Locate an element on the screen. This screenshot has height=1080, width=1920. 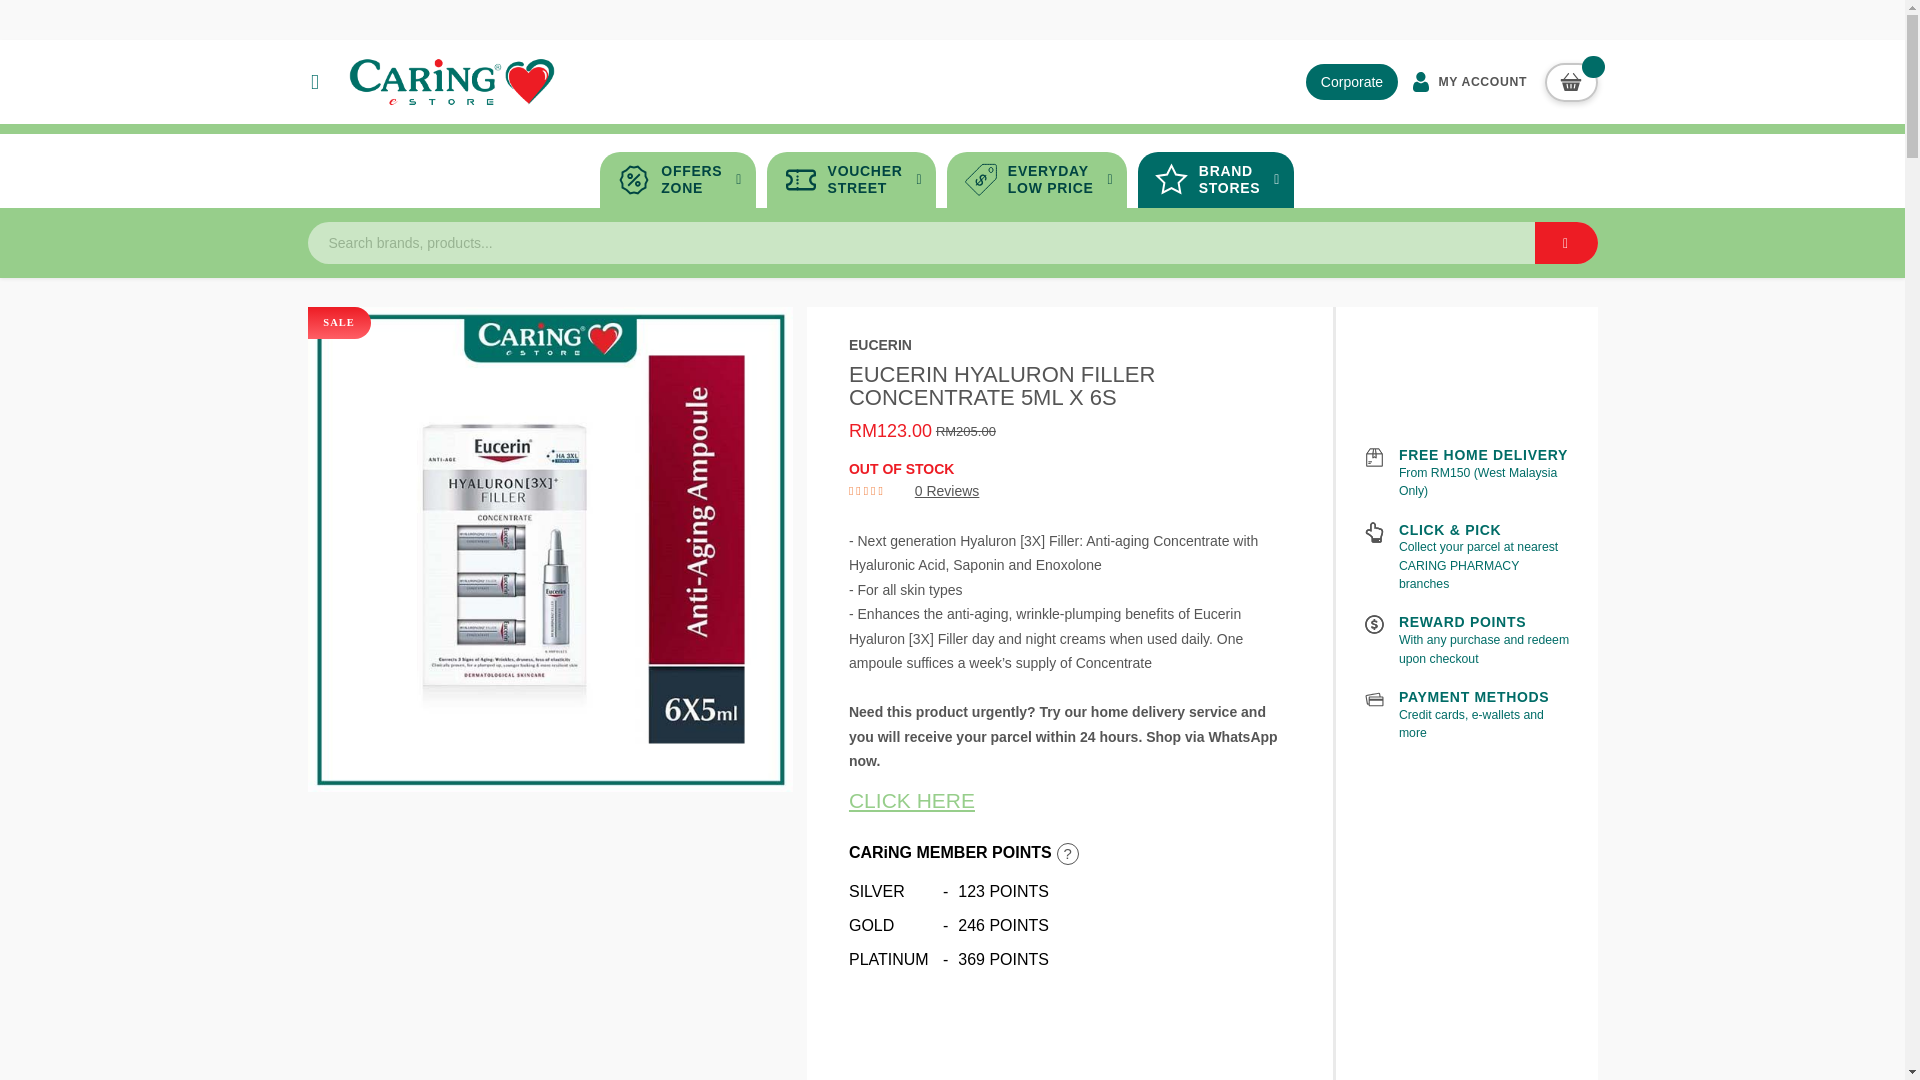
Search is located at coordinates (851, 180).